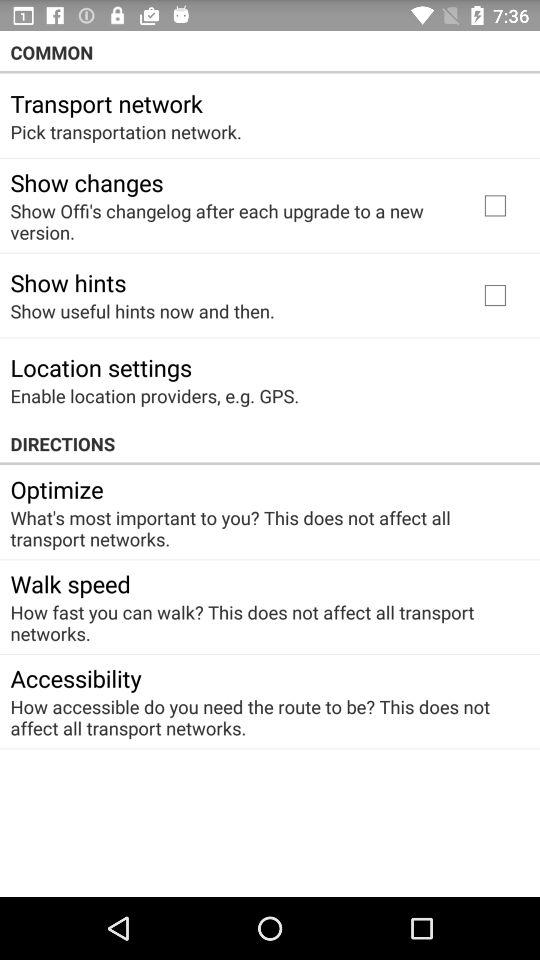  Describe the element at coordinates (76, 678) in the screenshot. I see `click app below the how fast you item` at that location.